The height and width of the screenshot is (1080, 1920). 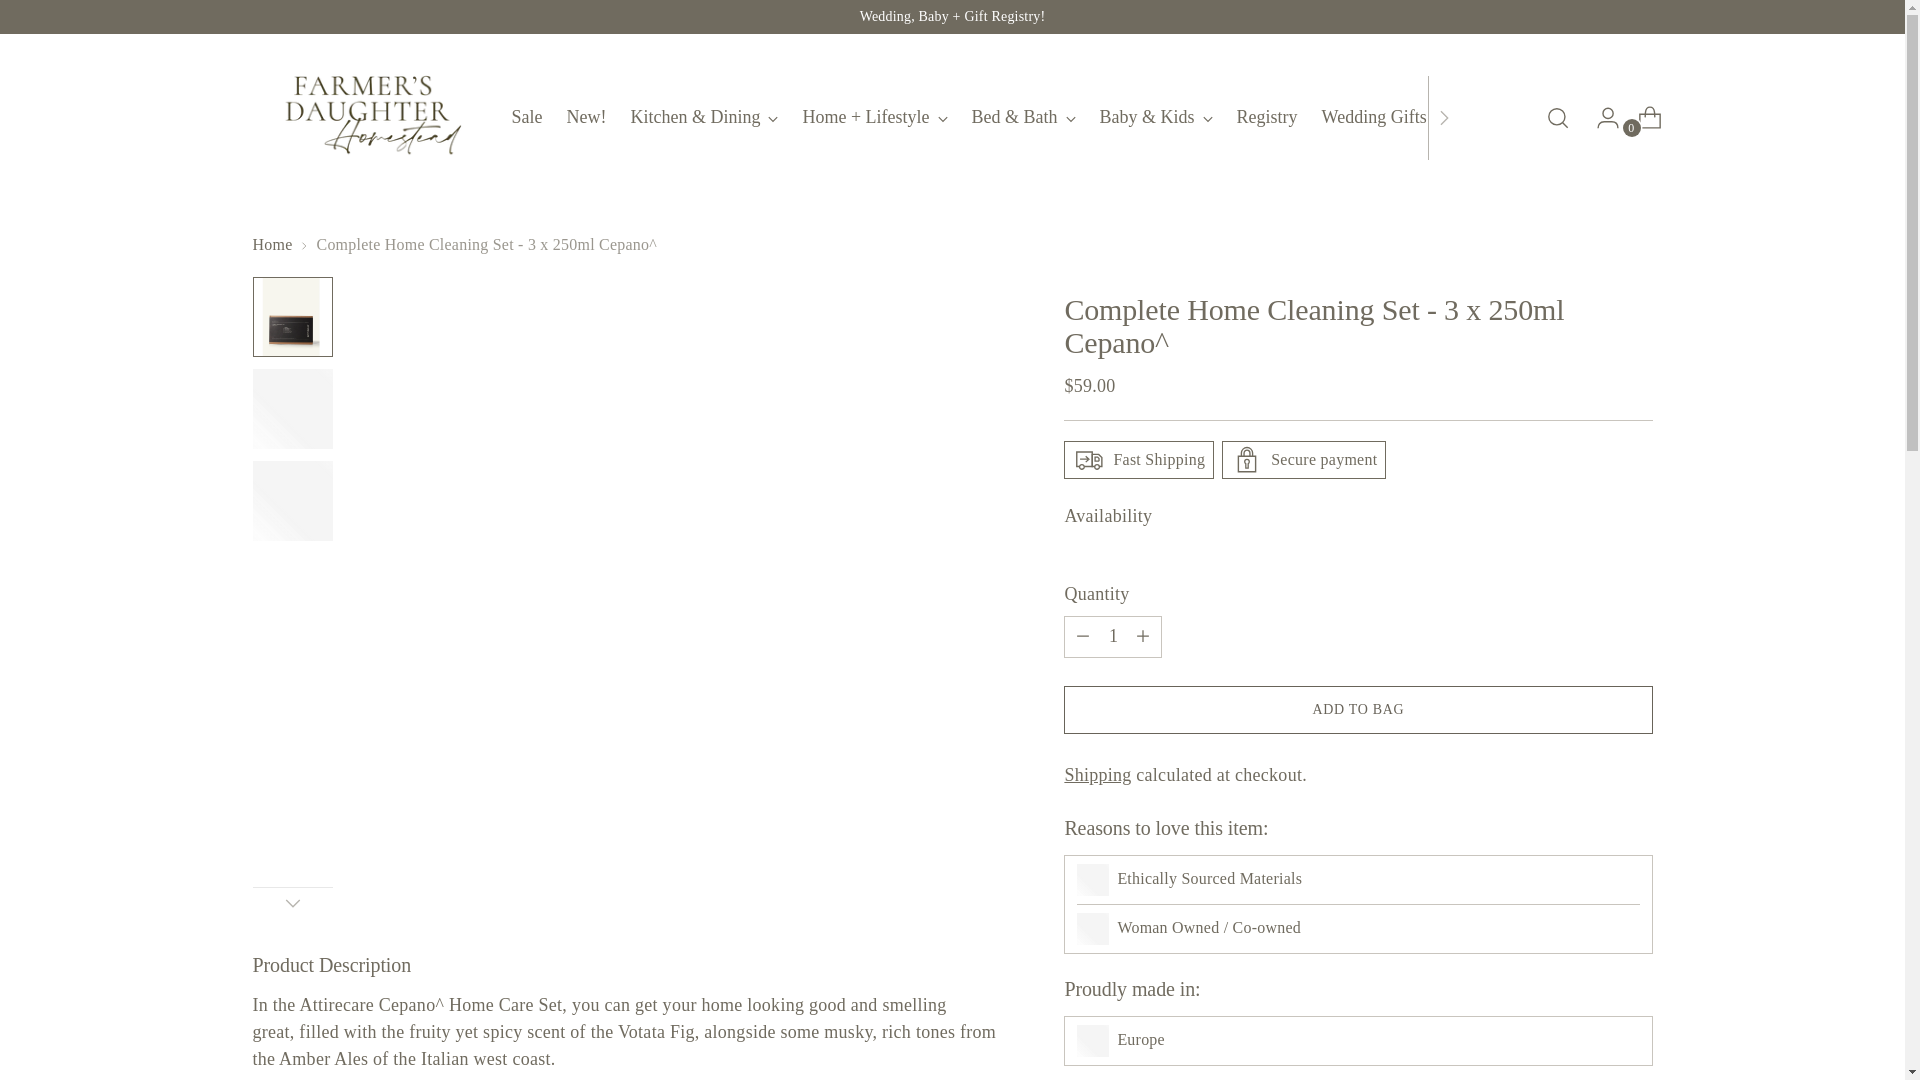 What do you see at coordinates (1112, 636) in the screenshot?
I see `1` at bounding box center [1112, 636].